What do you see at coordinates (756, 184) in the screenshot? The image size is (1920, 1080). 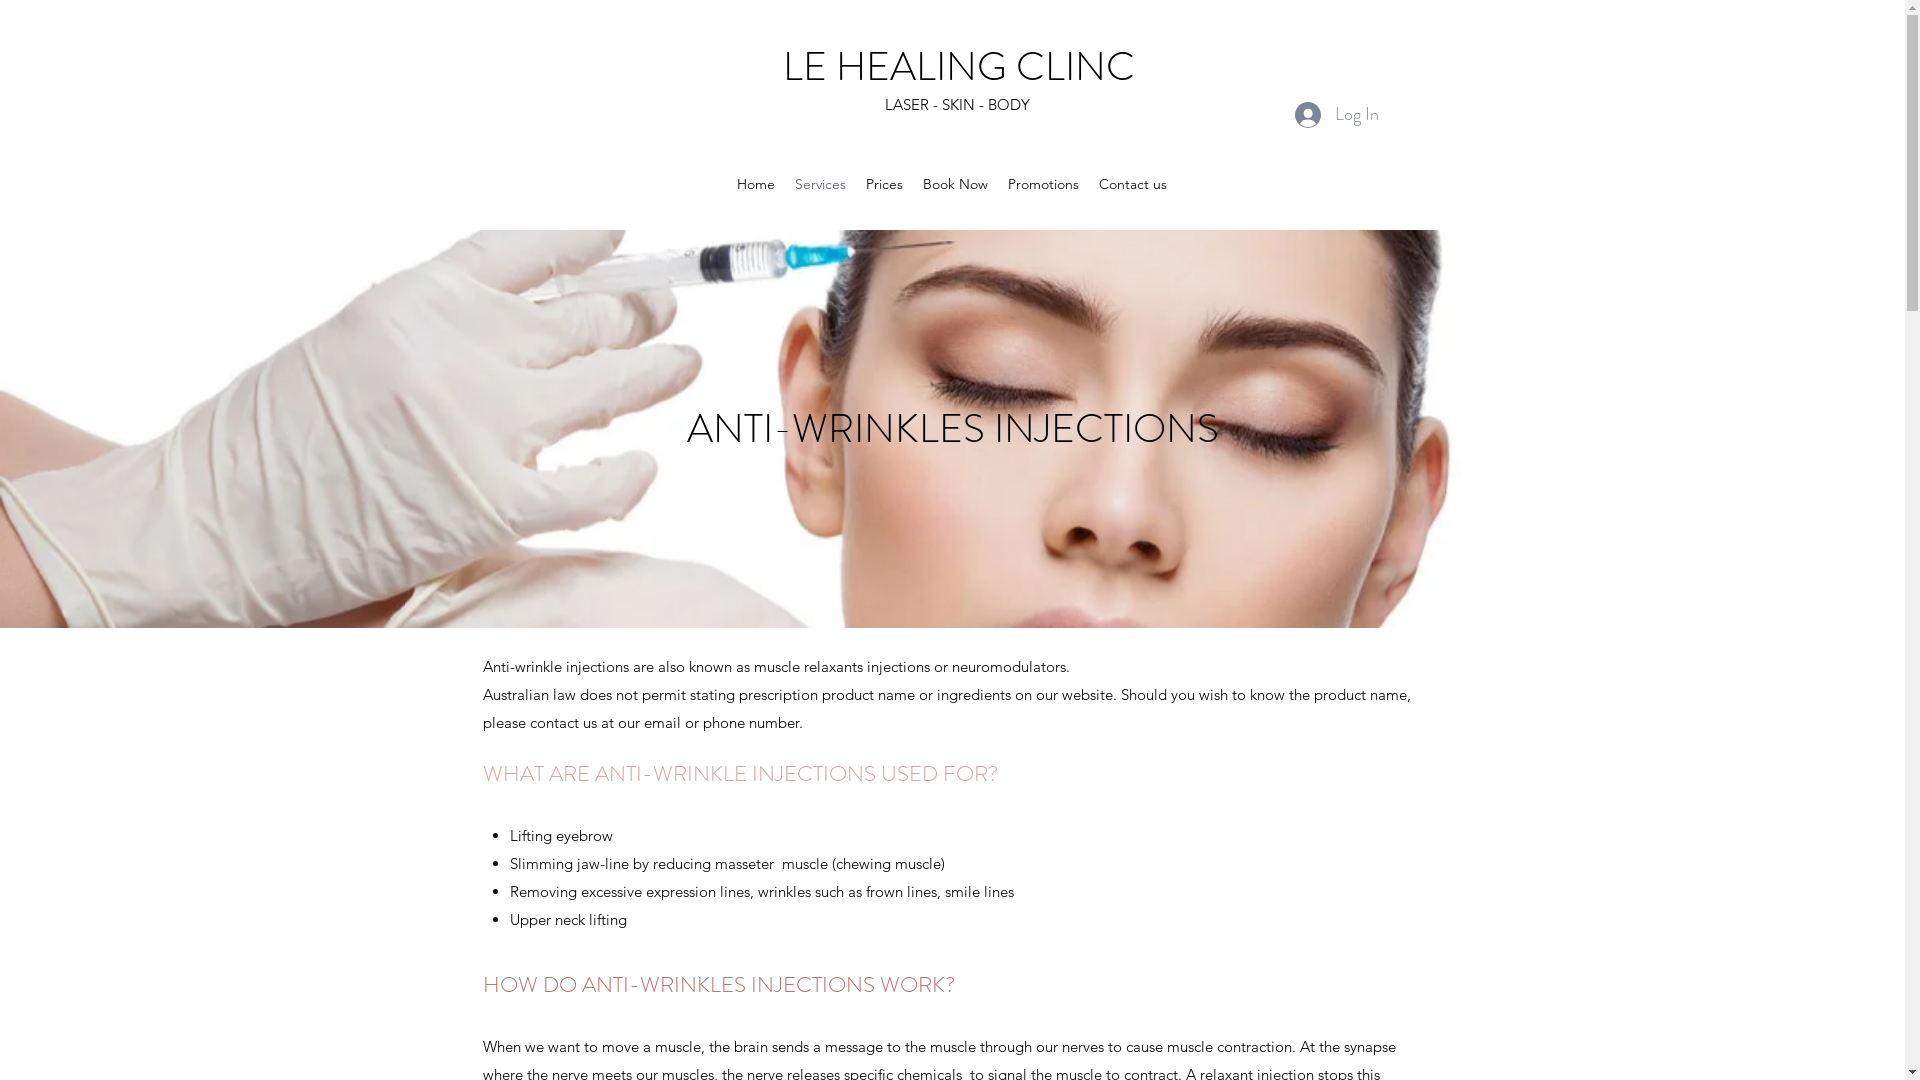 I see `Home` at bounding box center [756, 184].